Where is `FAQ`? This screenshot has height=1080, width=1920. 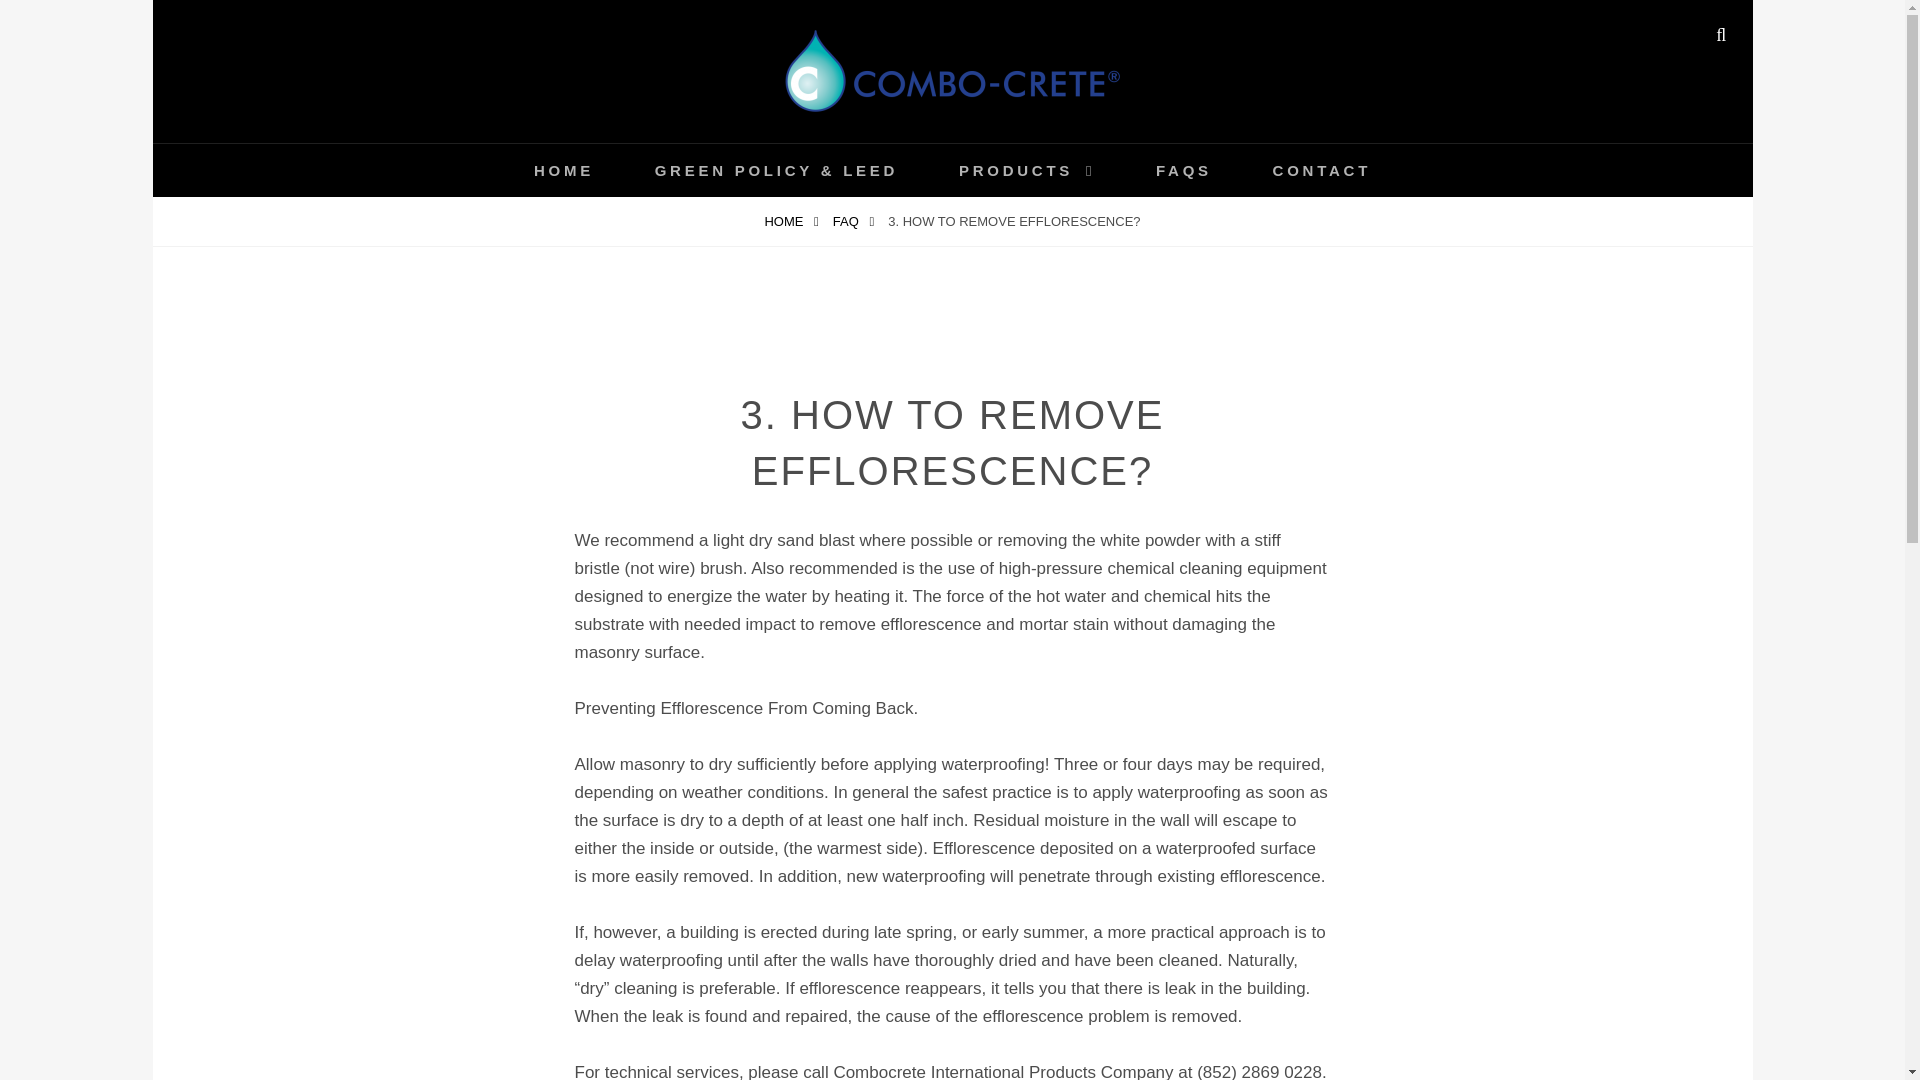
FAQ is located at coordinates (853, 221).